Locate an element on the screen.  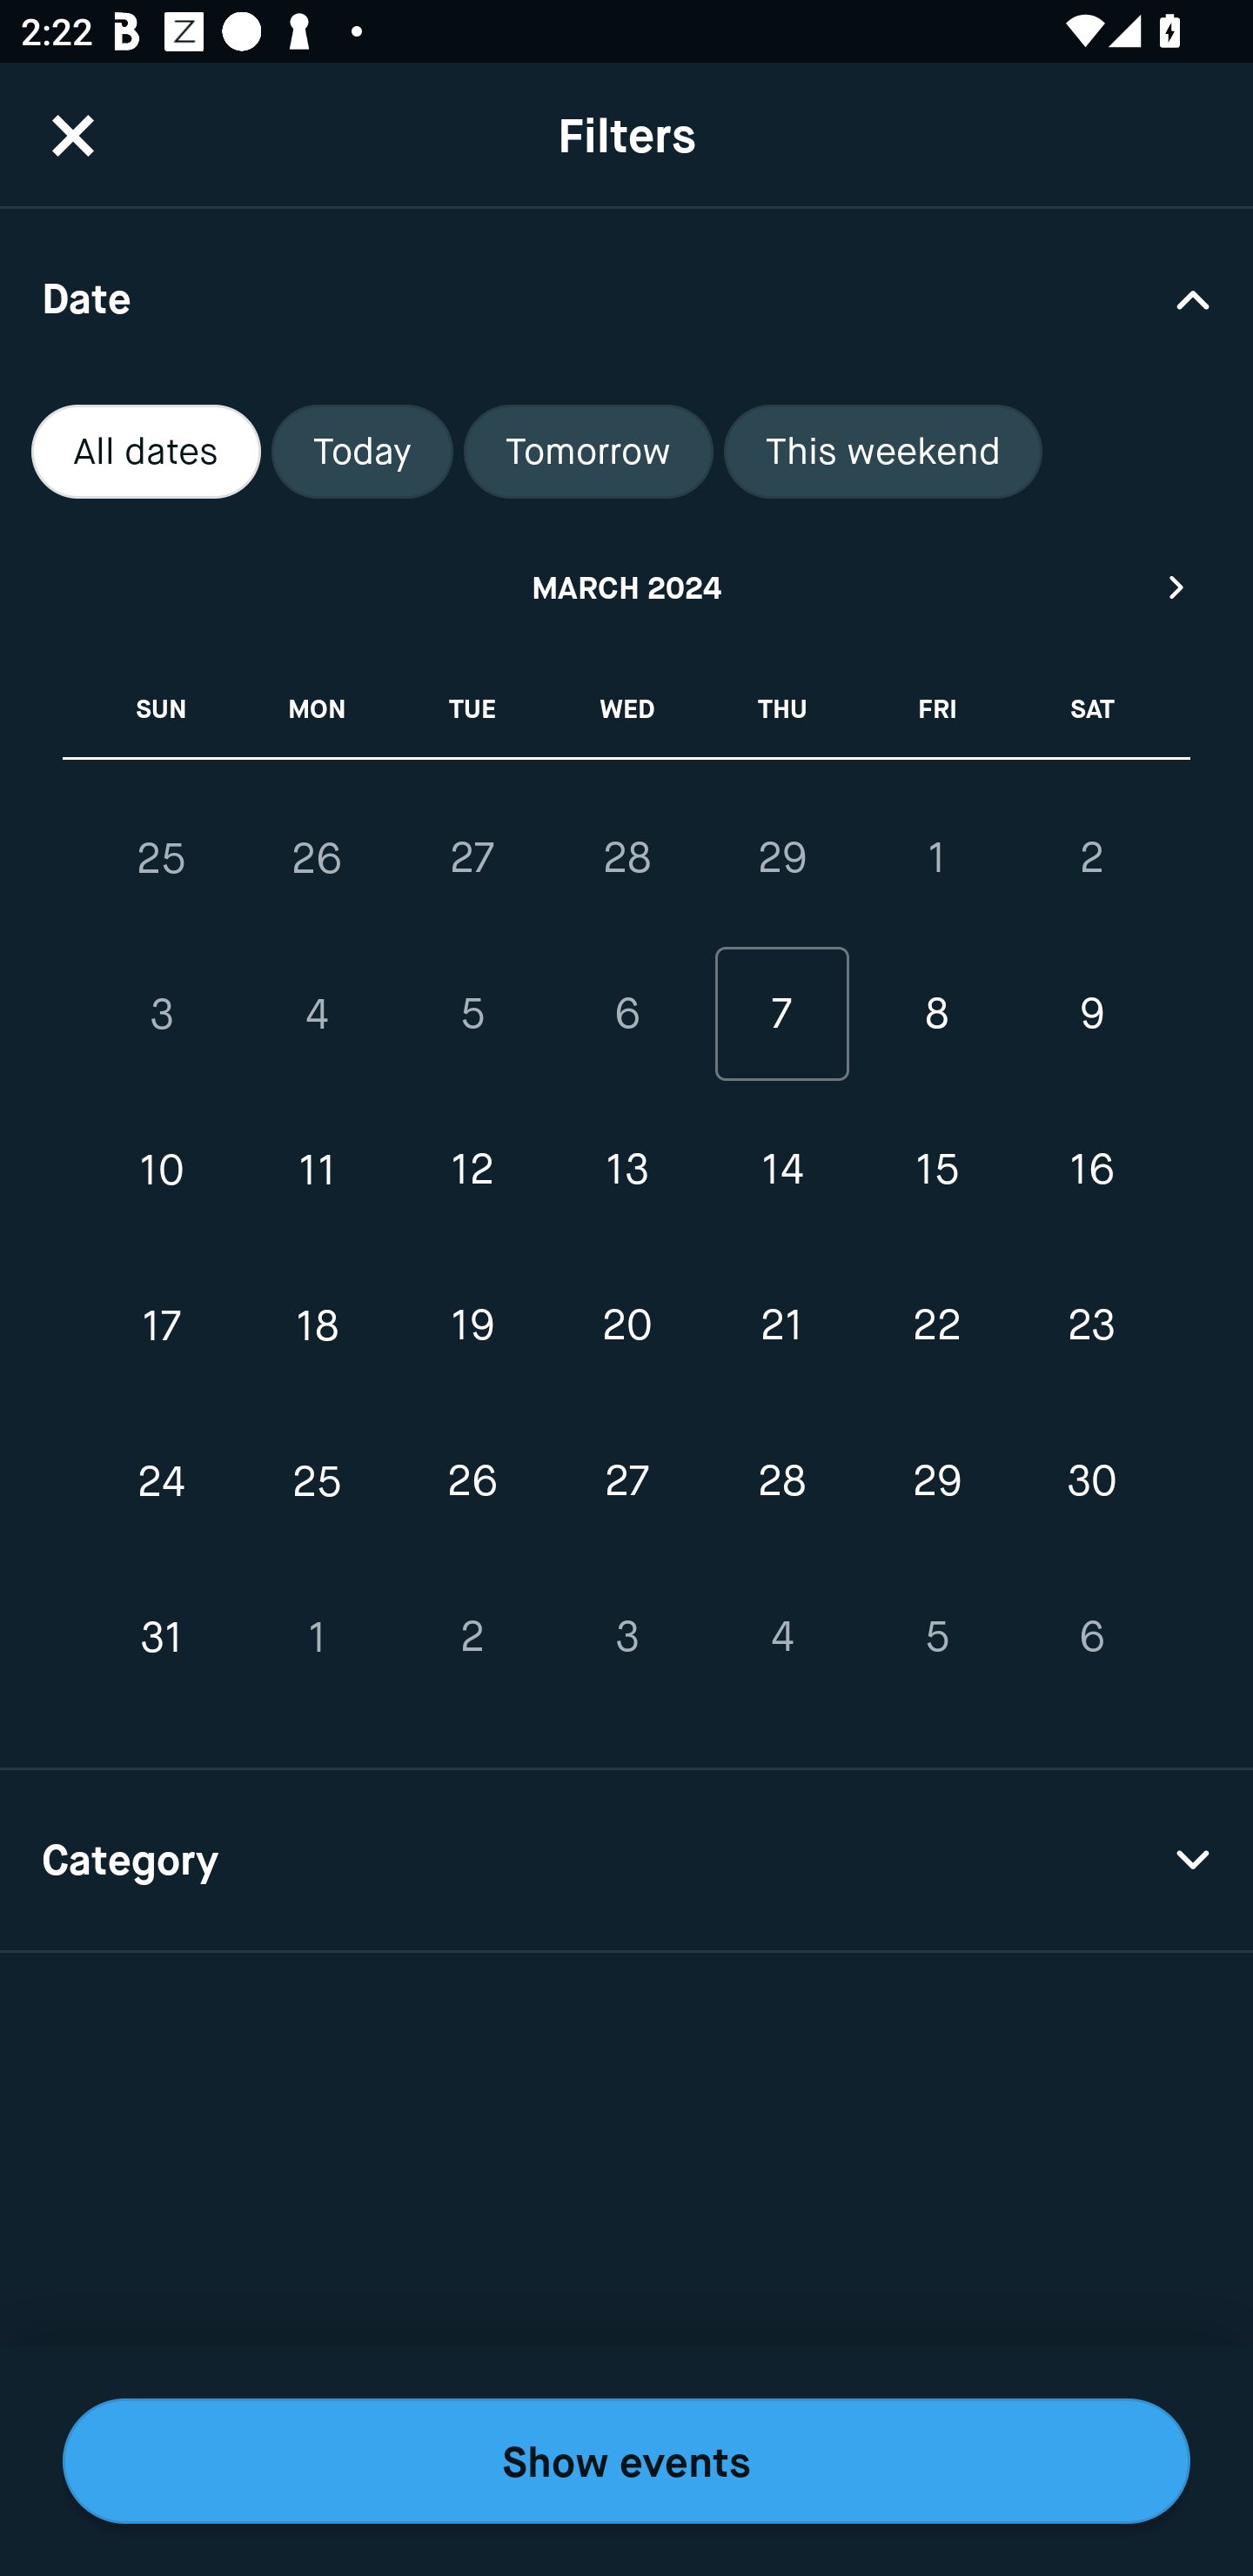
4 is located at coordinates (317, 1015).